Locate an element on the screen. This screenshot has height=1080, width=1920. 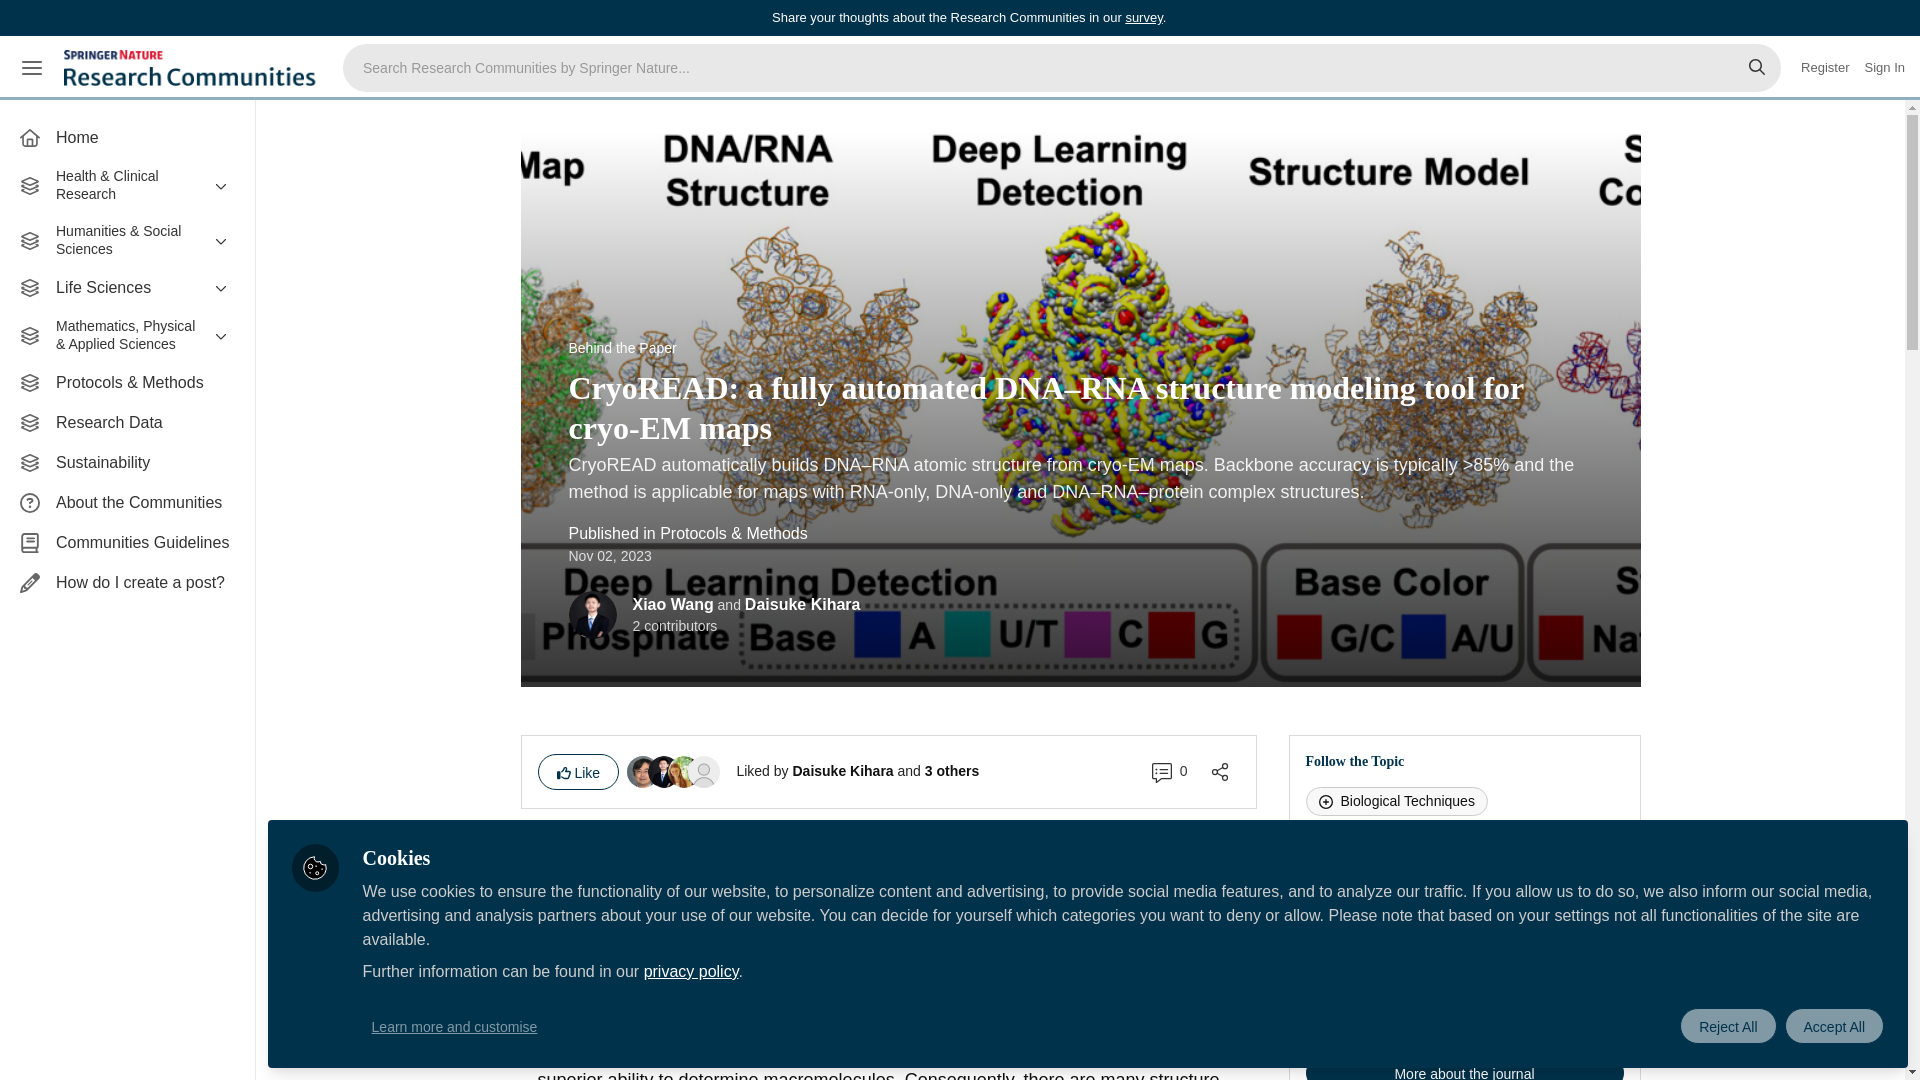
survey is located at coordinates (1143, 16).